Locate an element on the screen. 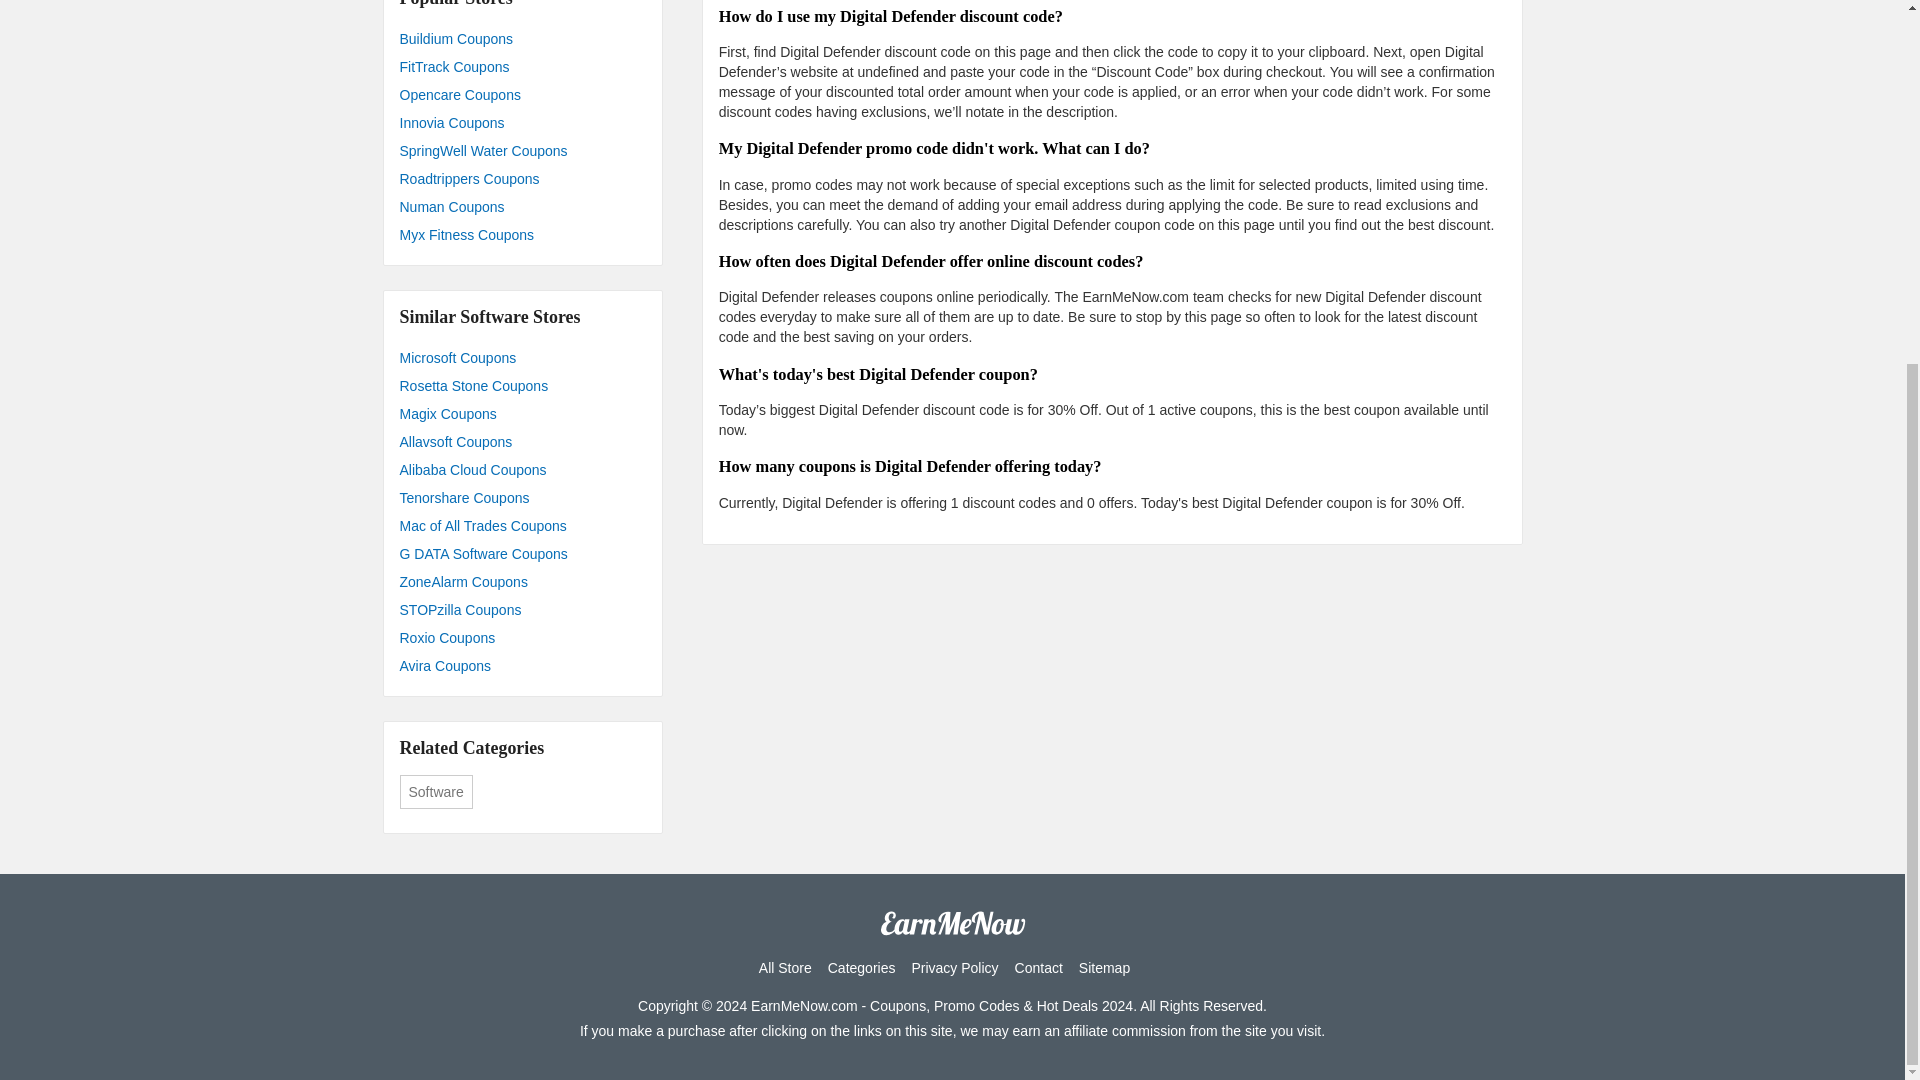  Alibaba Cloud Coupons is located at coordinates (522, 469).